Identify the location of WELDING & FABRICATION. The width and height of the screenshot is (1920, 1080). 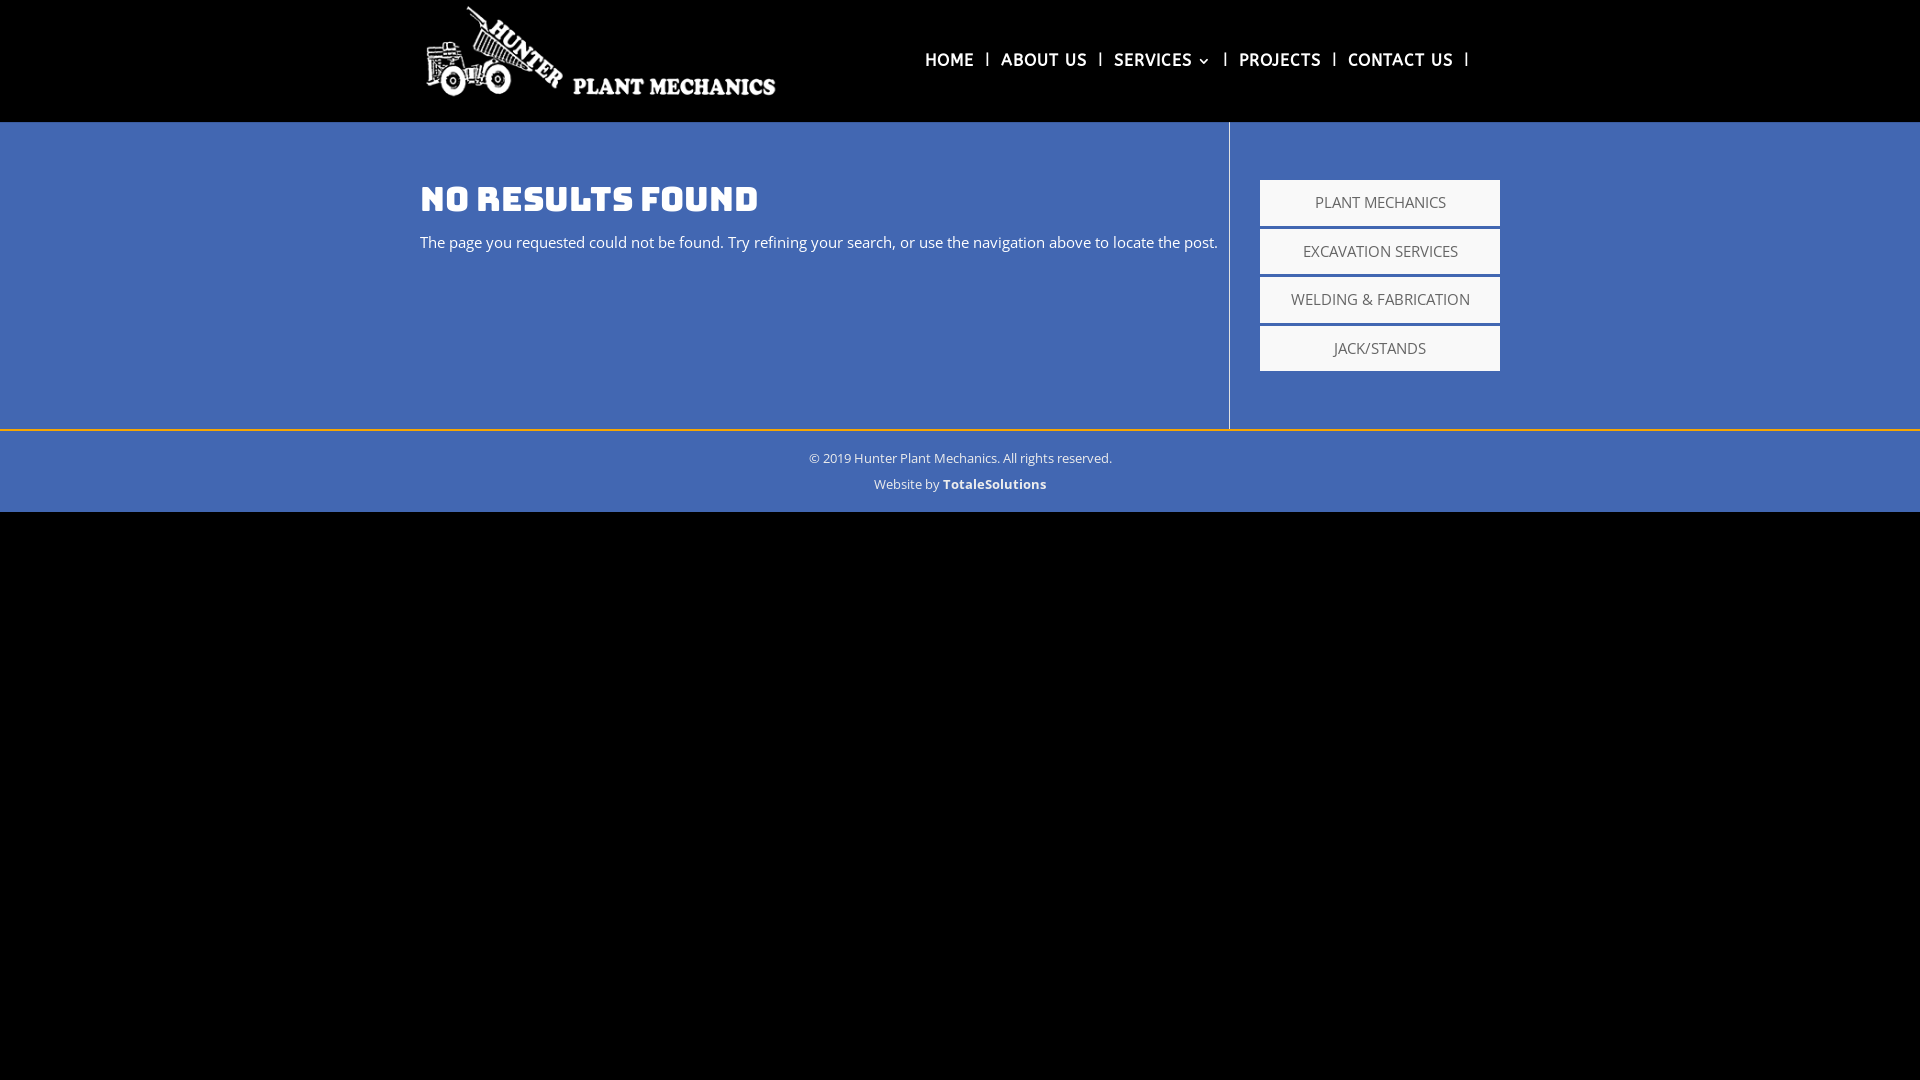
(1380, 299).